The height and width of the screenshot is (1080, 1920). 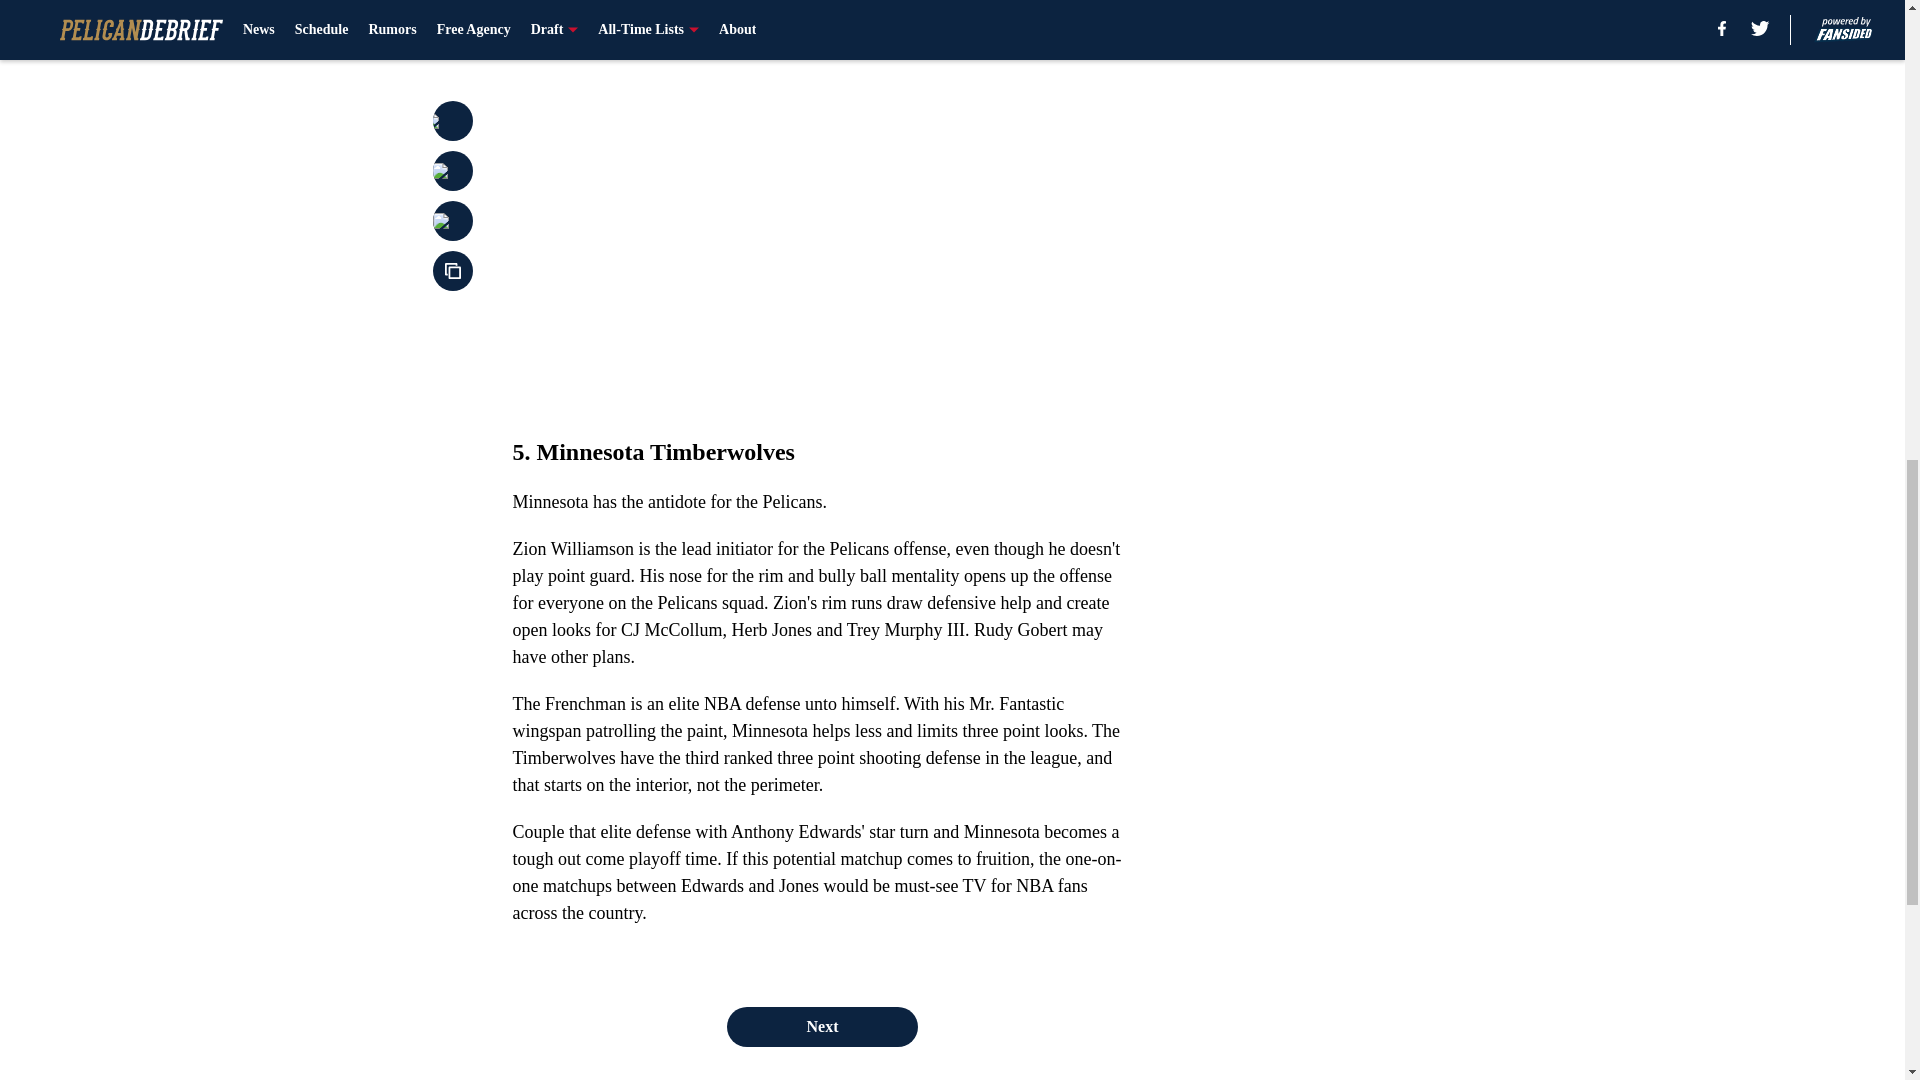 I want to click on Prev, so click(x=572, y=27).